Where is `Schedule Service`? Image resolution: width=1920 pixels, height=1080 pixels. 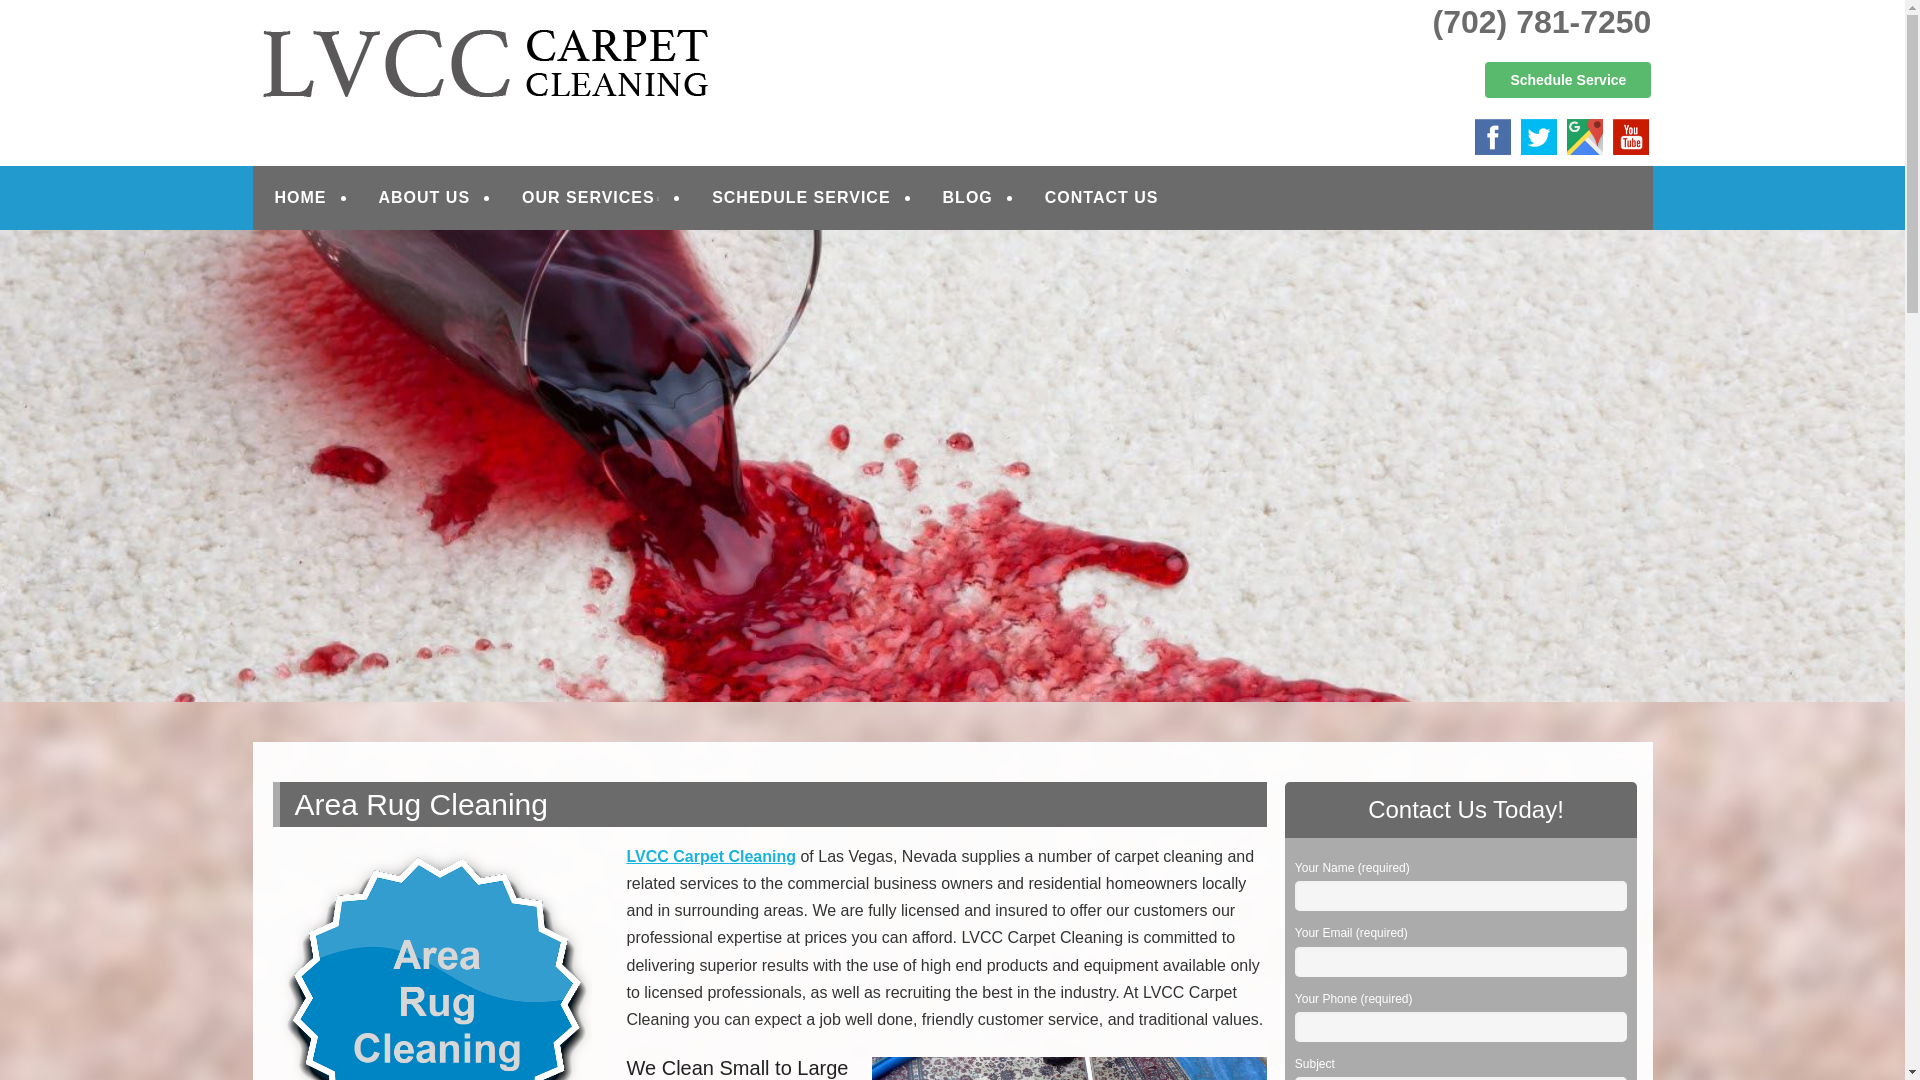
Schedule Service is located at coordinates (1568, 80).